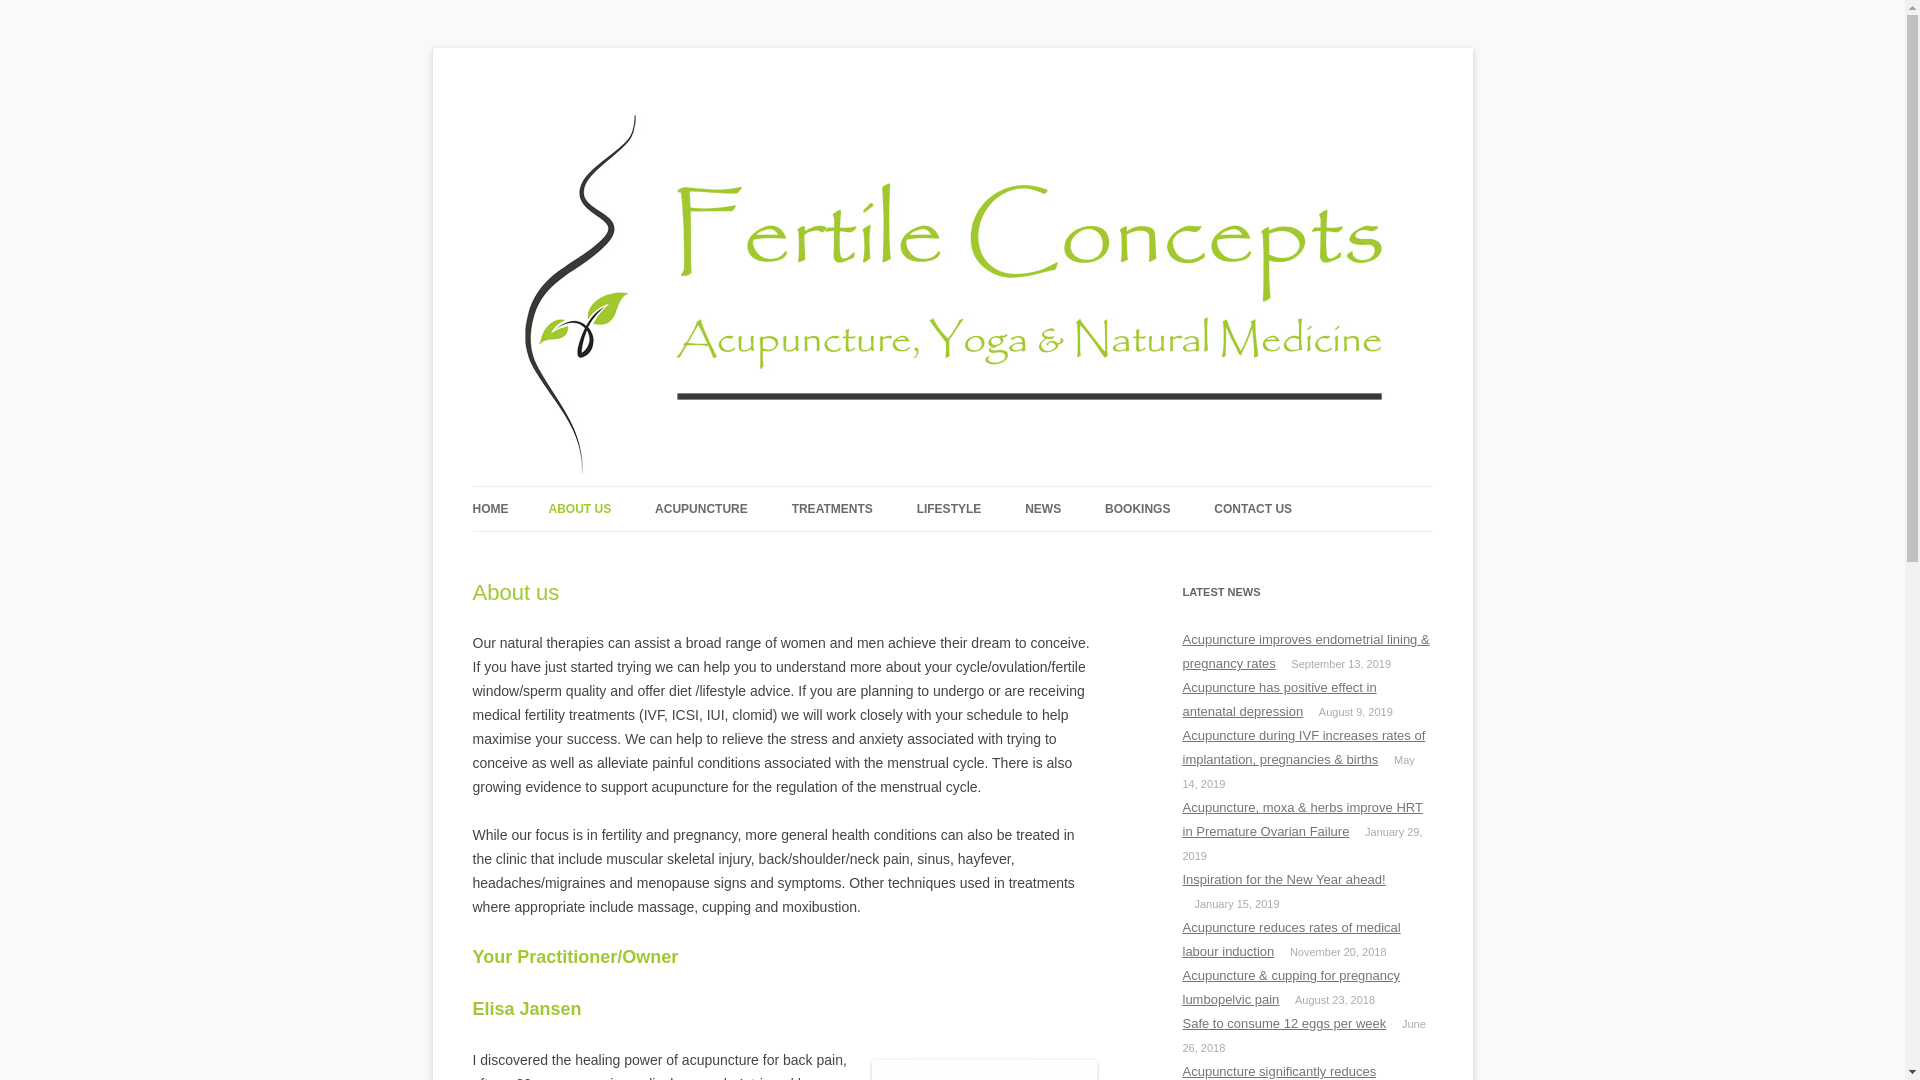  Describe the element at coordinates (952, 486) in the screenshot. I see `Skip to content` at that location.